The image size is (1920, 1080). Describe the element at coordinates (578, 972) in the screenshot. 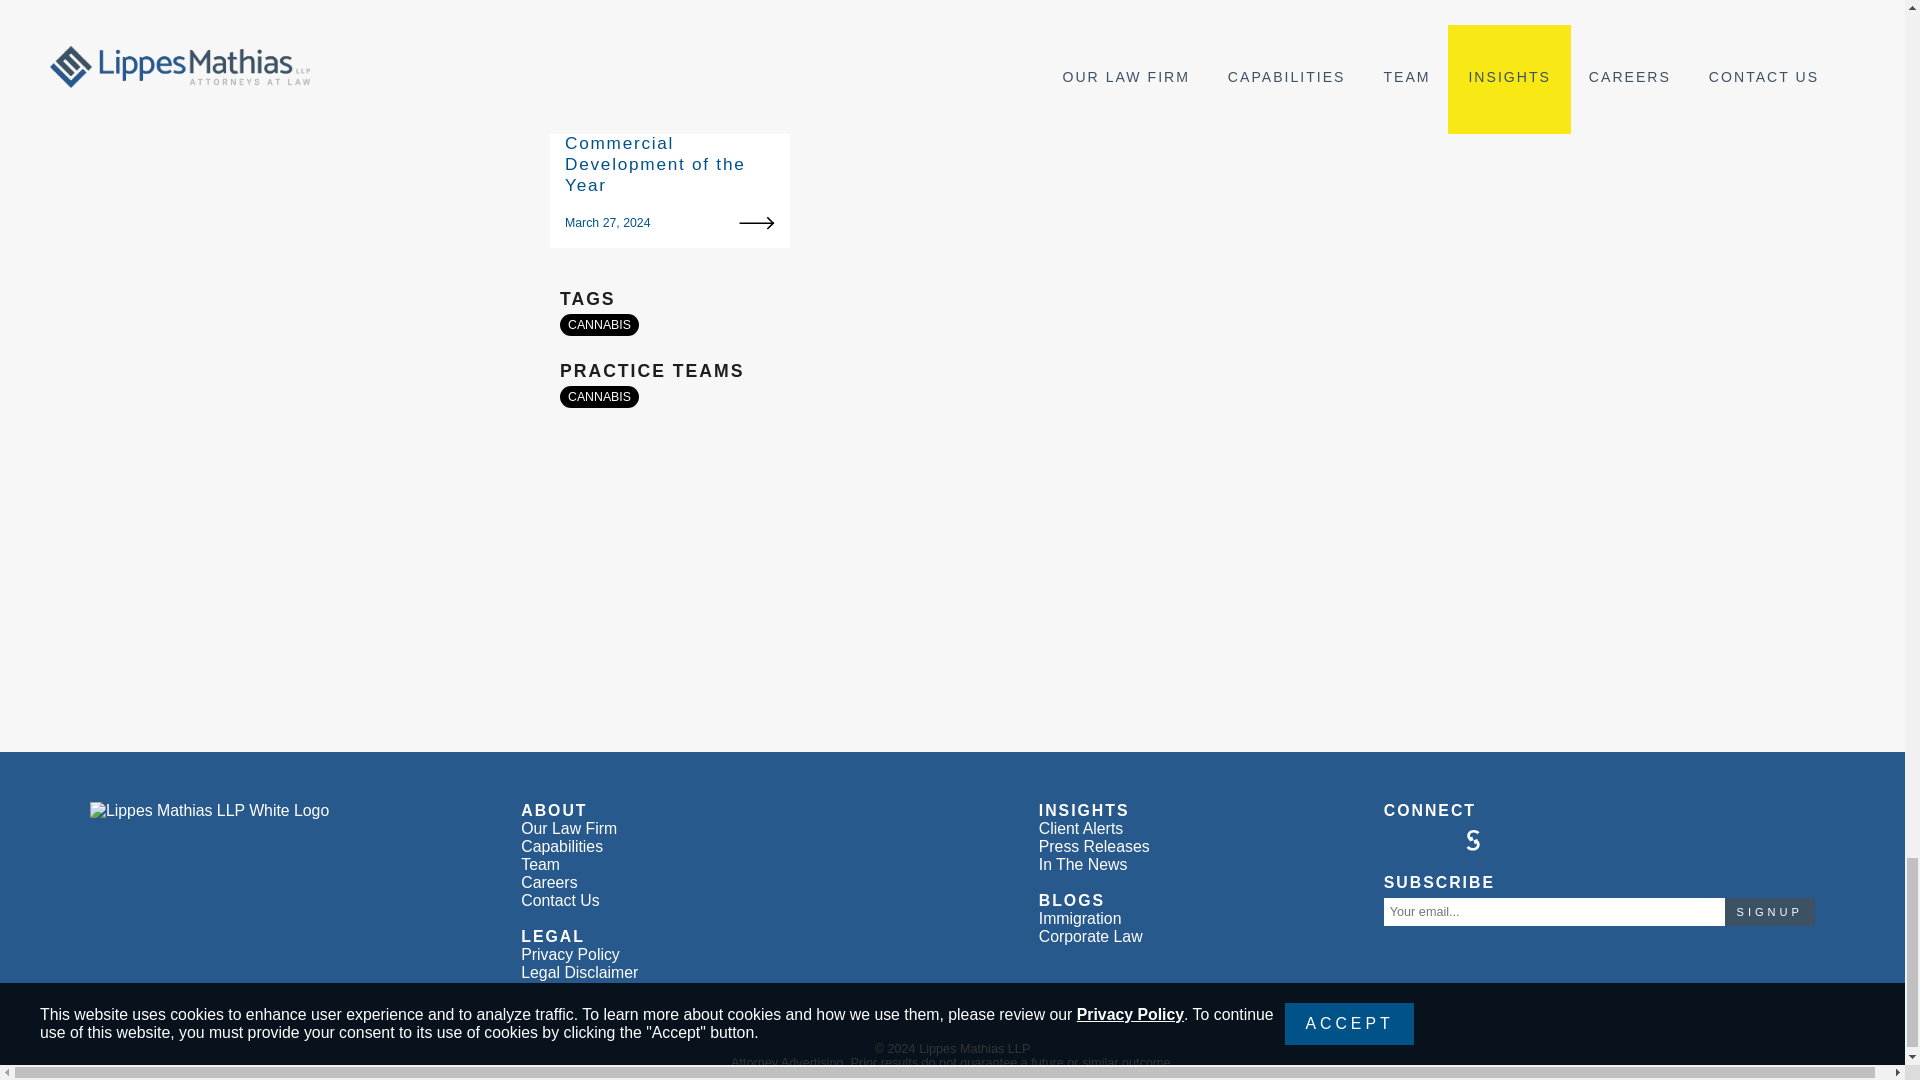

I see `Legal Disclaimer` at that location.